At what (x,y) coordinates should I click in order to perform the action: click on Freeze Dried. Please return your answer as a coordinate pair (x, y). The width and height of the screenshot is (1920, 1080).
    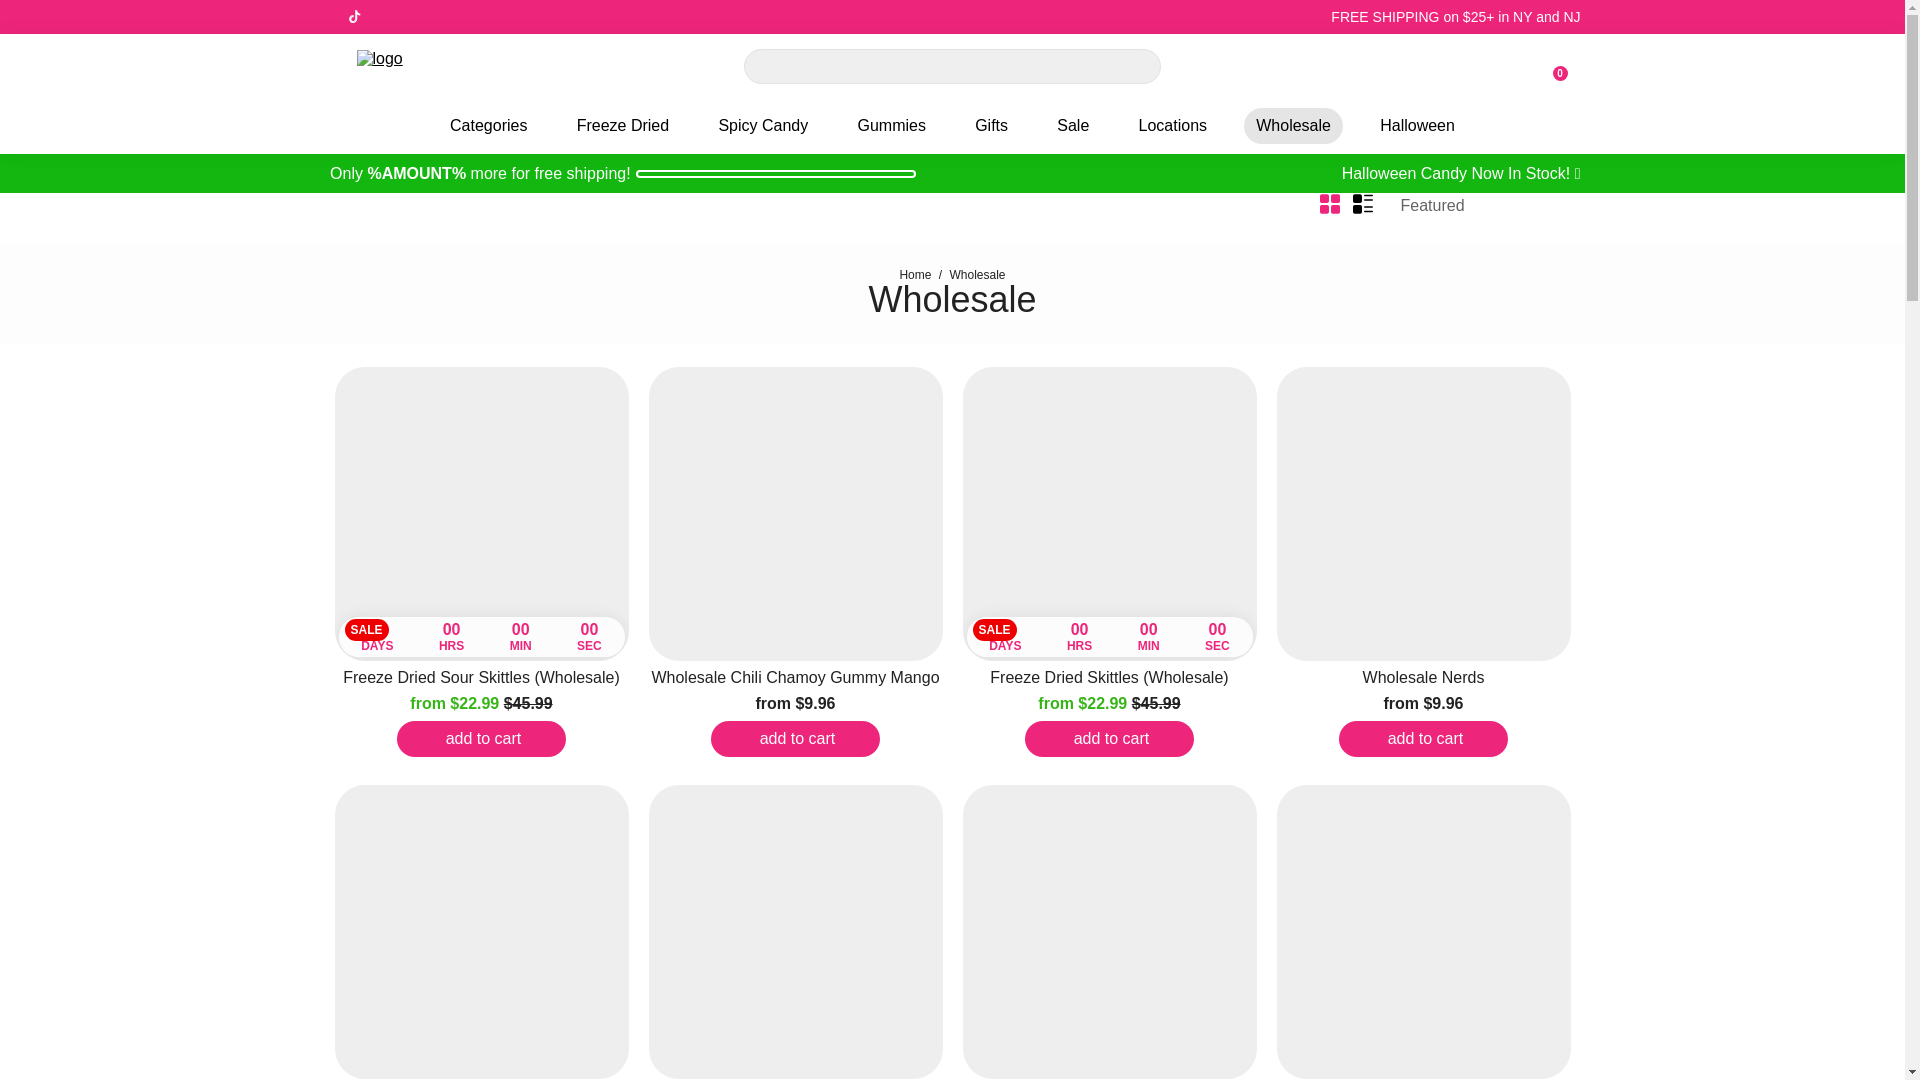
    Looking at the image, I should click on (622, 126).